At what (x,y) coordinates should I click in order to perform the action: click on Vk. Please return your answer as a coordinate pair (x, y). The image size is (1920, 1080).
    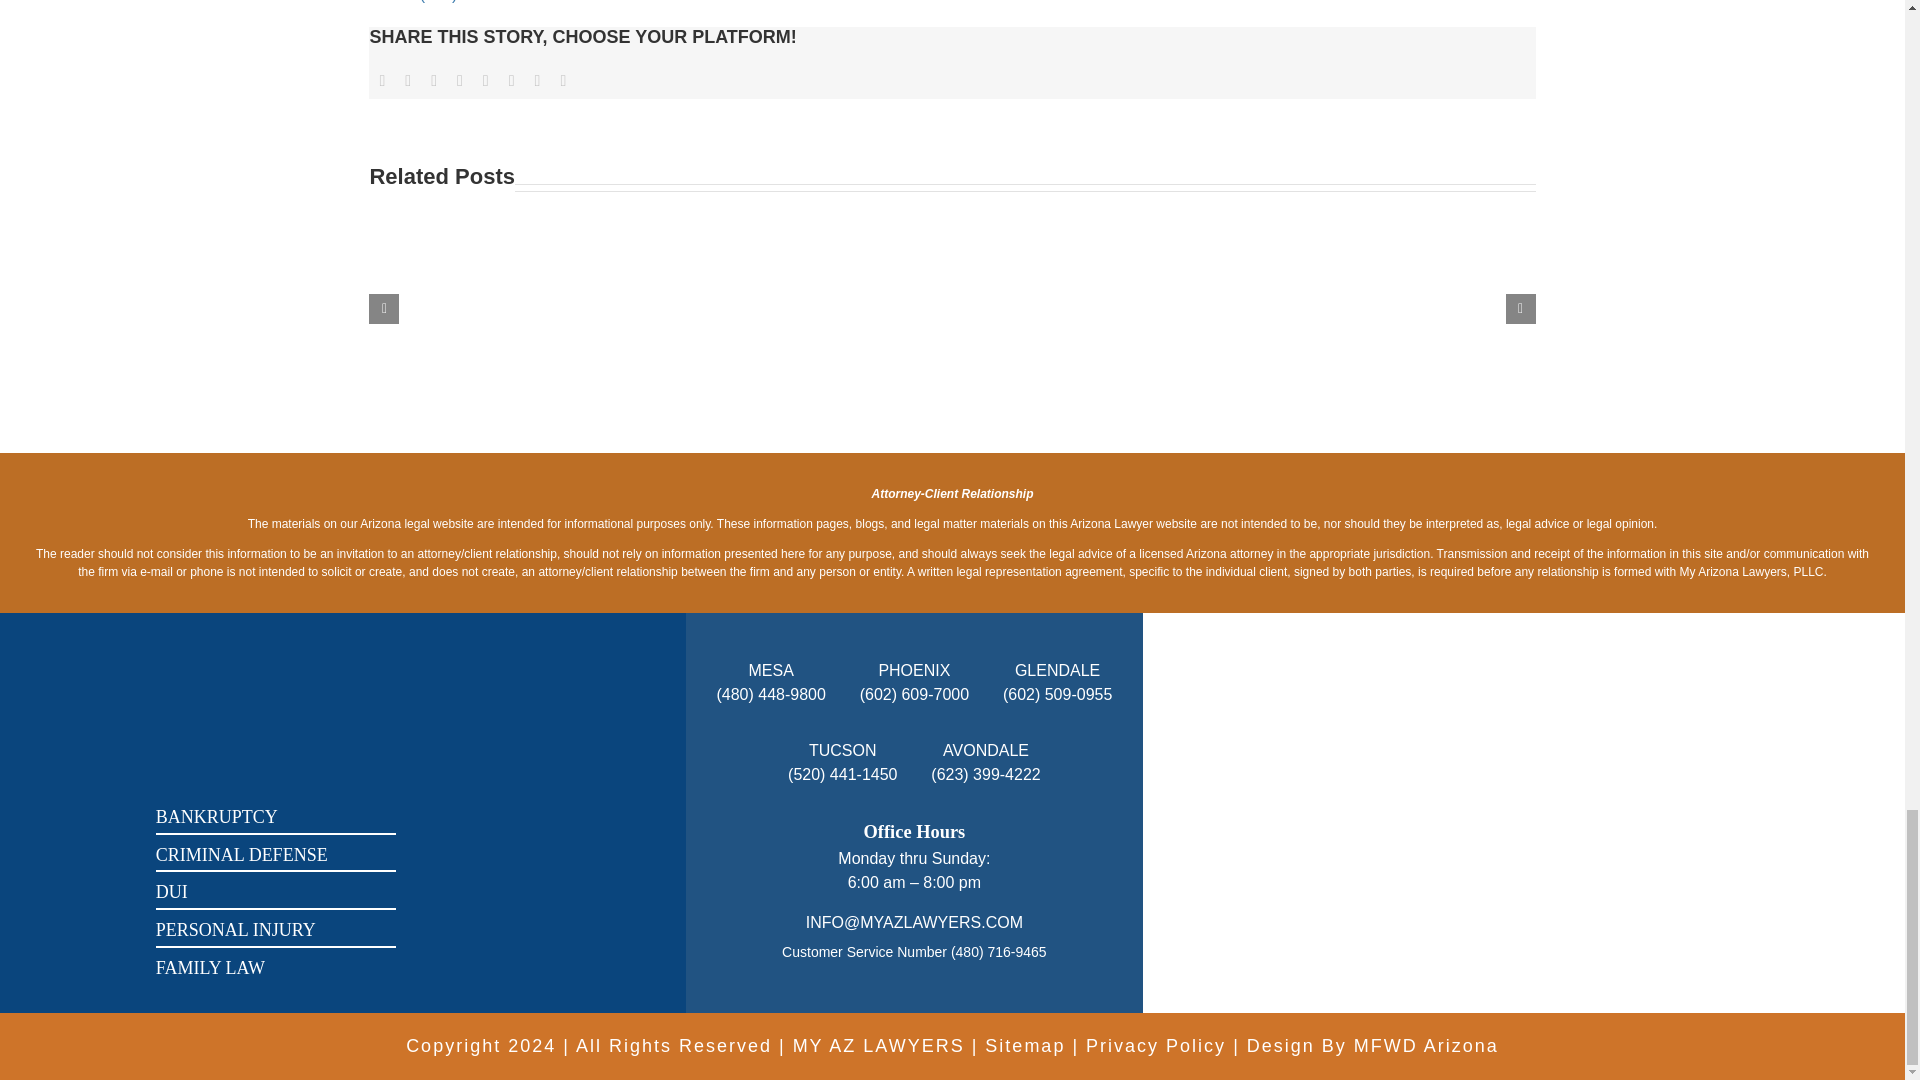
    Looking at the image, I should click on (538, 80).